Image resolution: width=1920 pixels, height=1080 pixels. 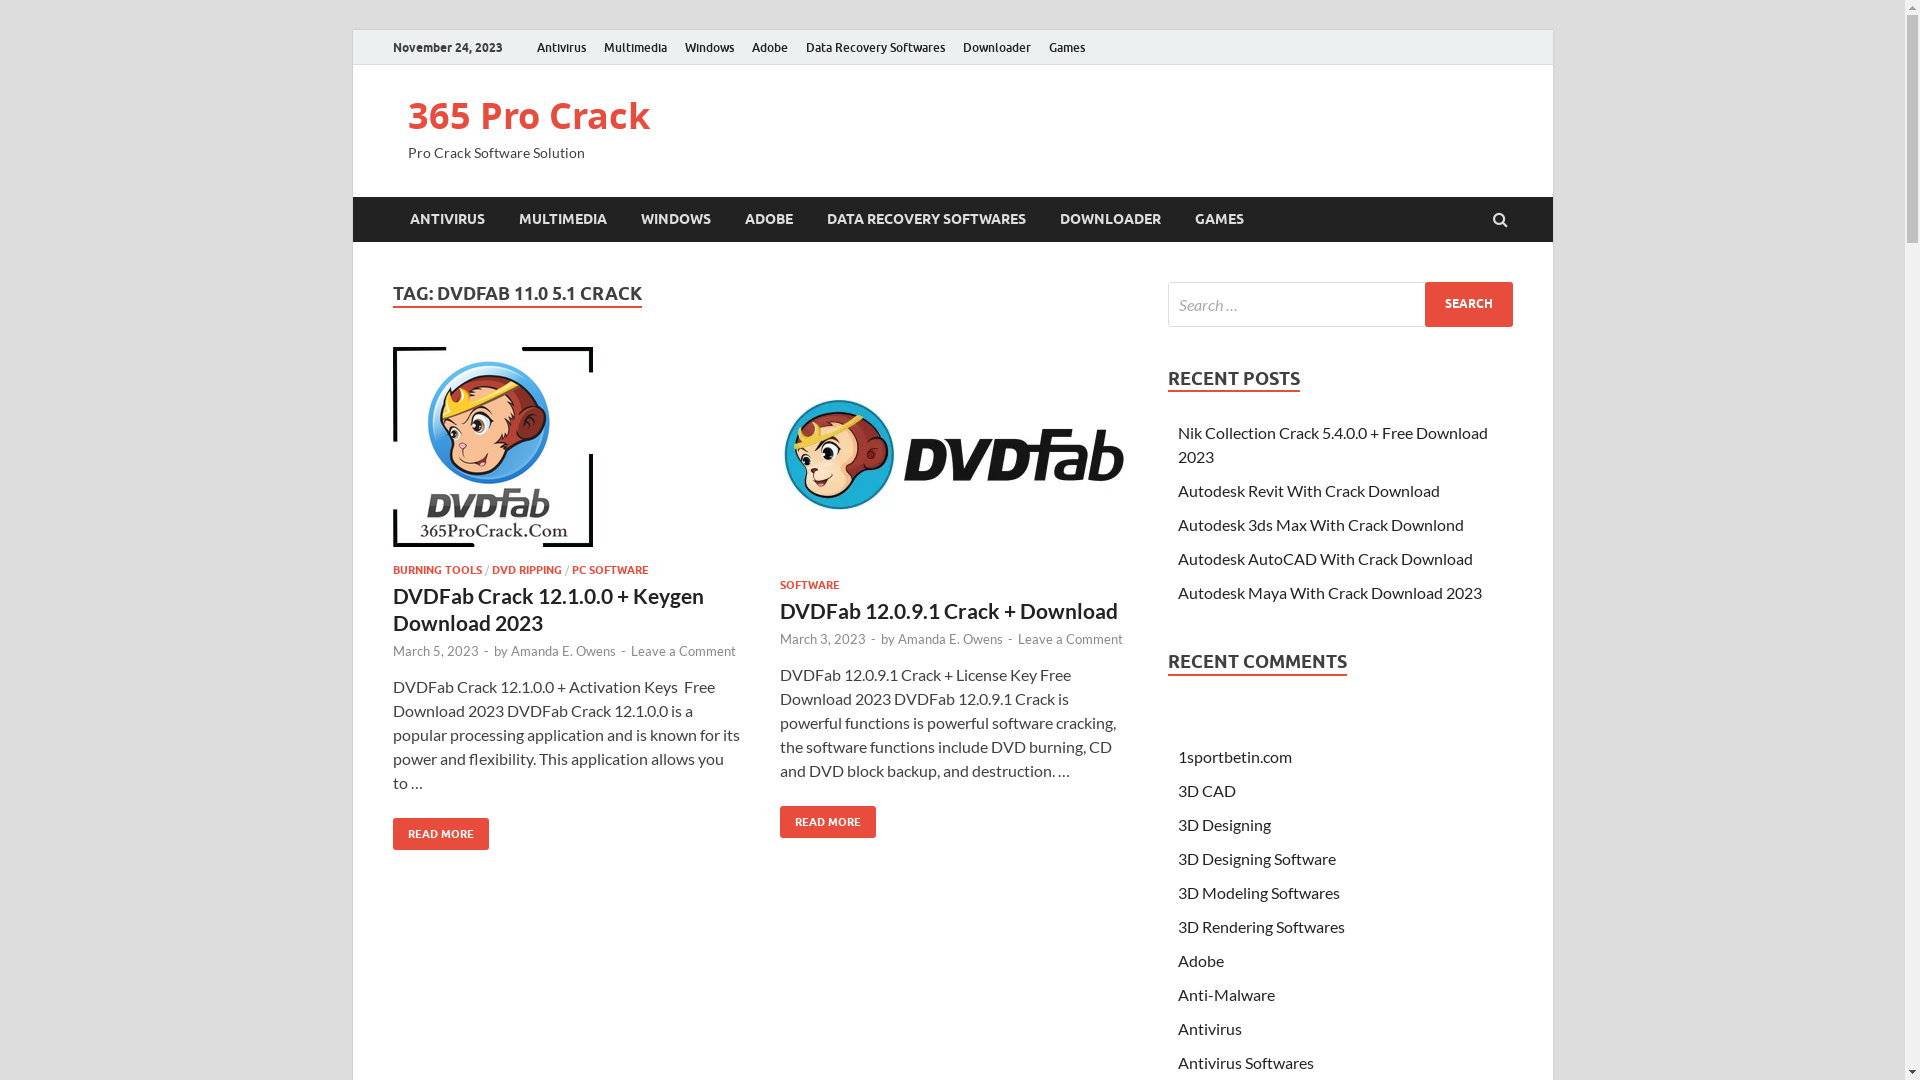 I want to click on 365 Pro Crack, so click(x=529, y=116).